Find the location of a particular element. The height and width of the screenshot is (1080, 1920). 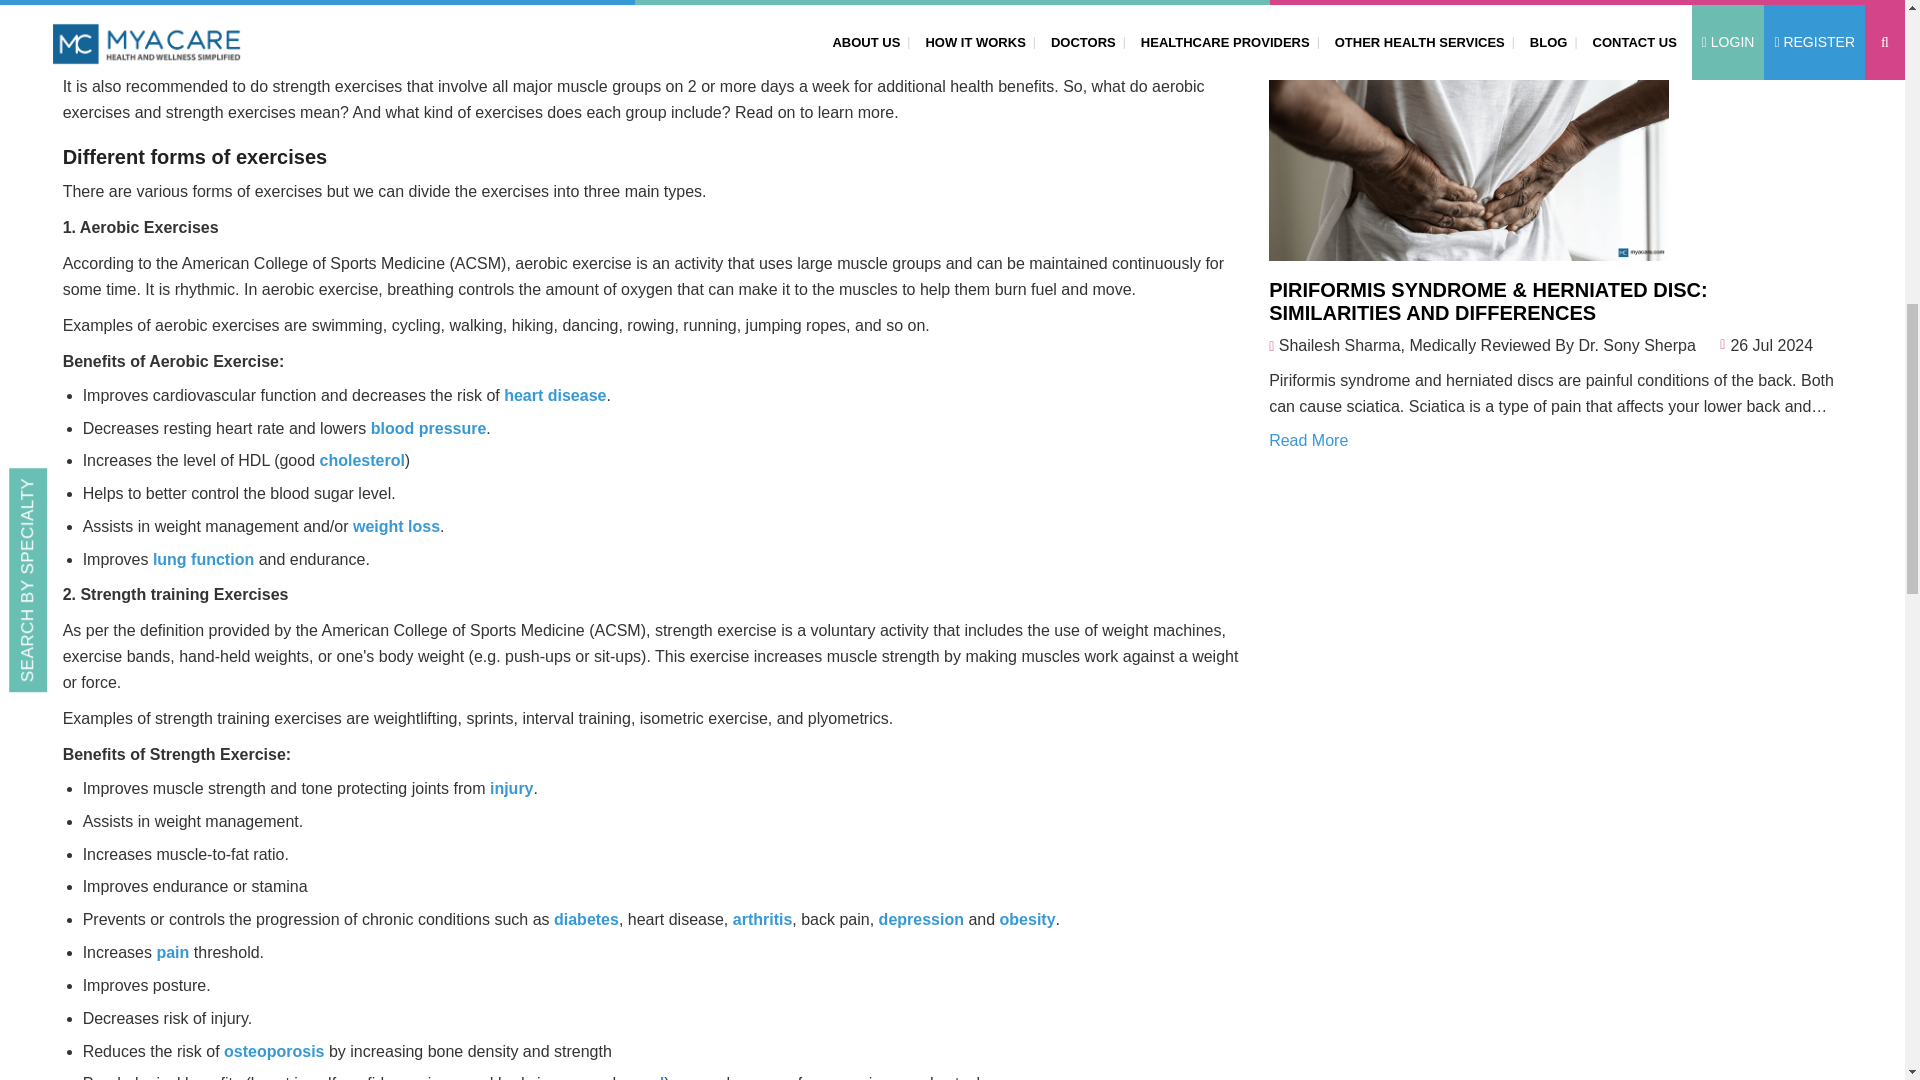

cholesterol is located at coordinates (362, 460).